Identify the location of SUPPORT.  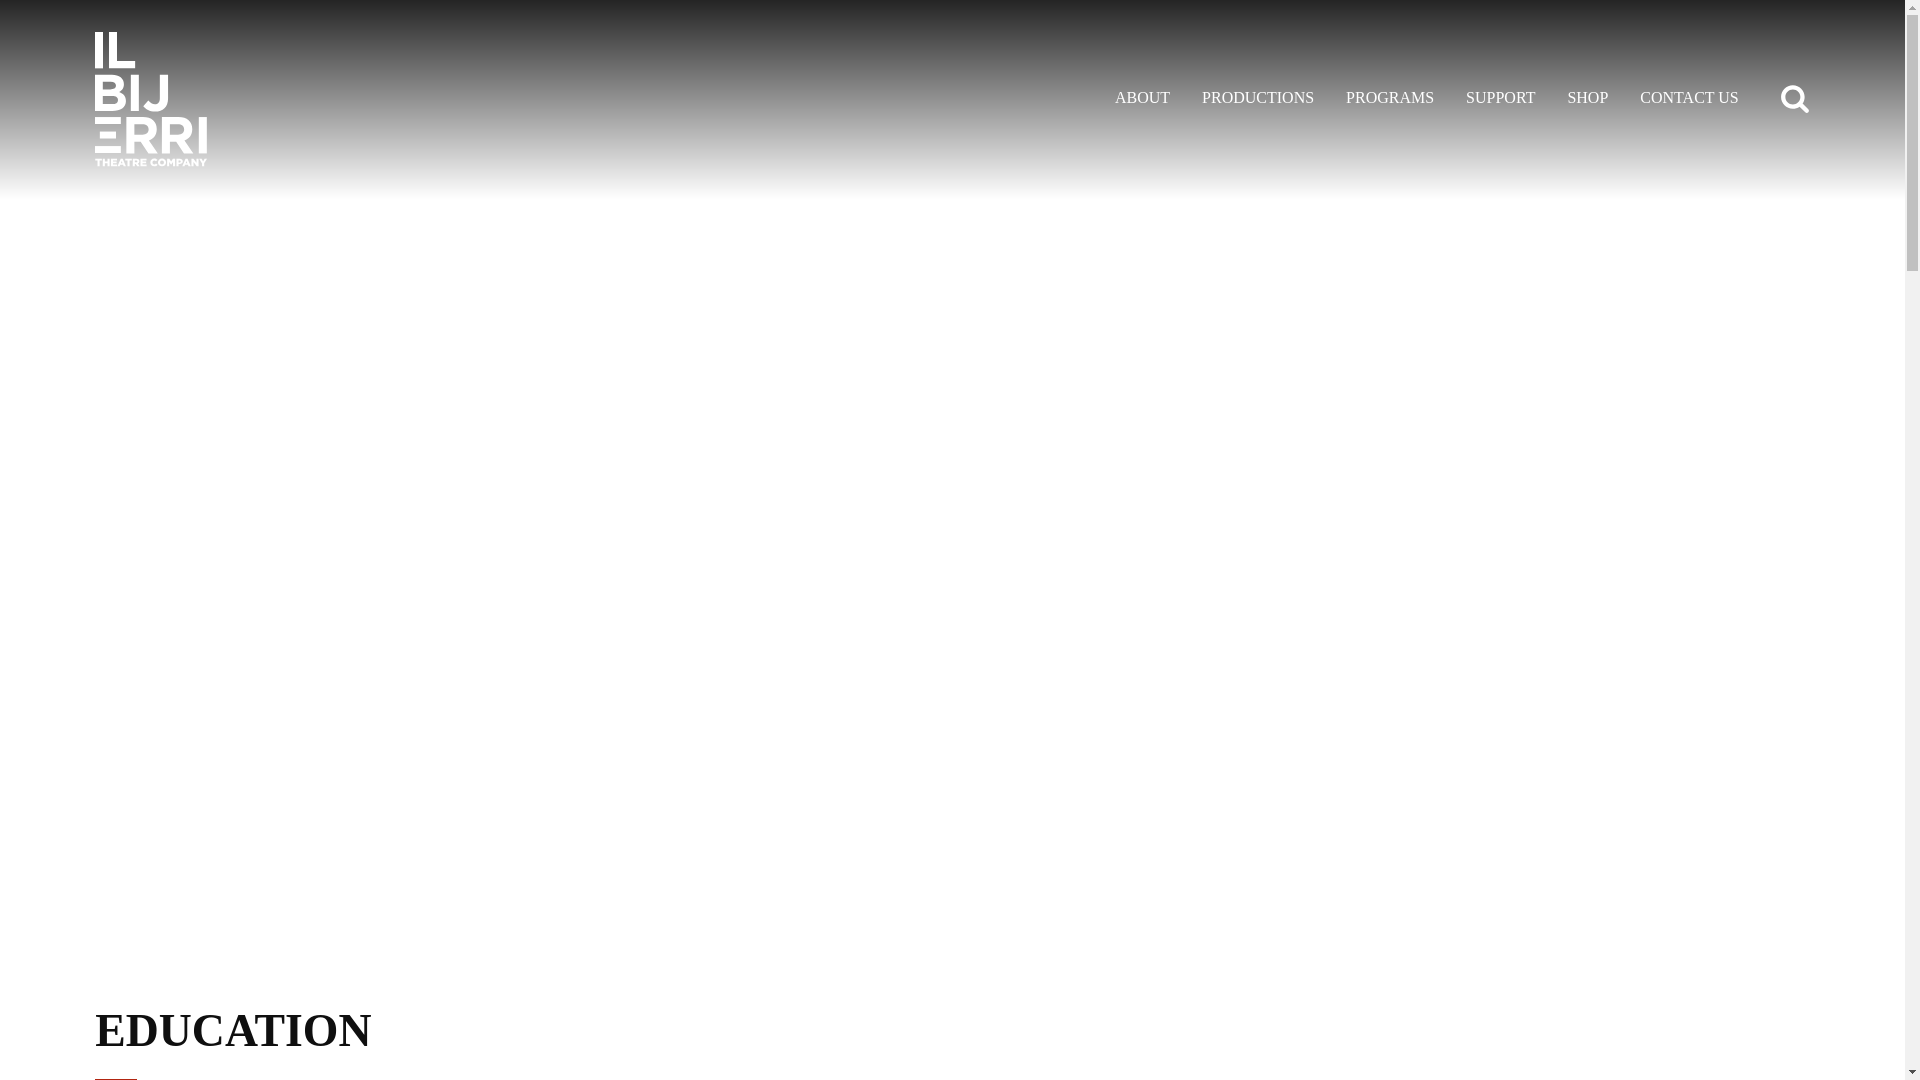
(1500, 99).